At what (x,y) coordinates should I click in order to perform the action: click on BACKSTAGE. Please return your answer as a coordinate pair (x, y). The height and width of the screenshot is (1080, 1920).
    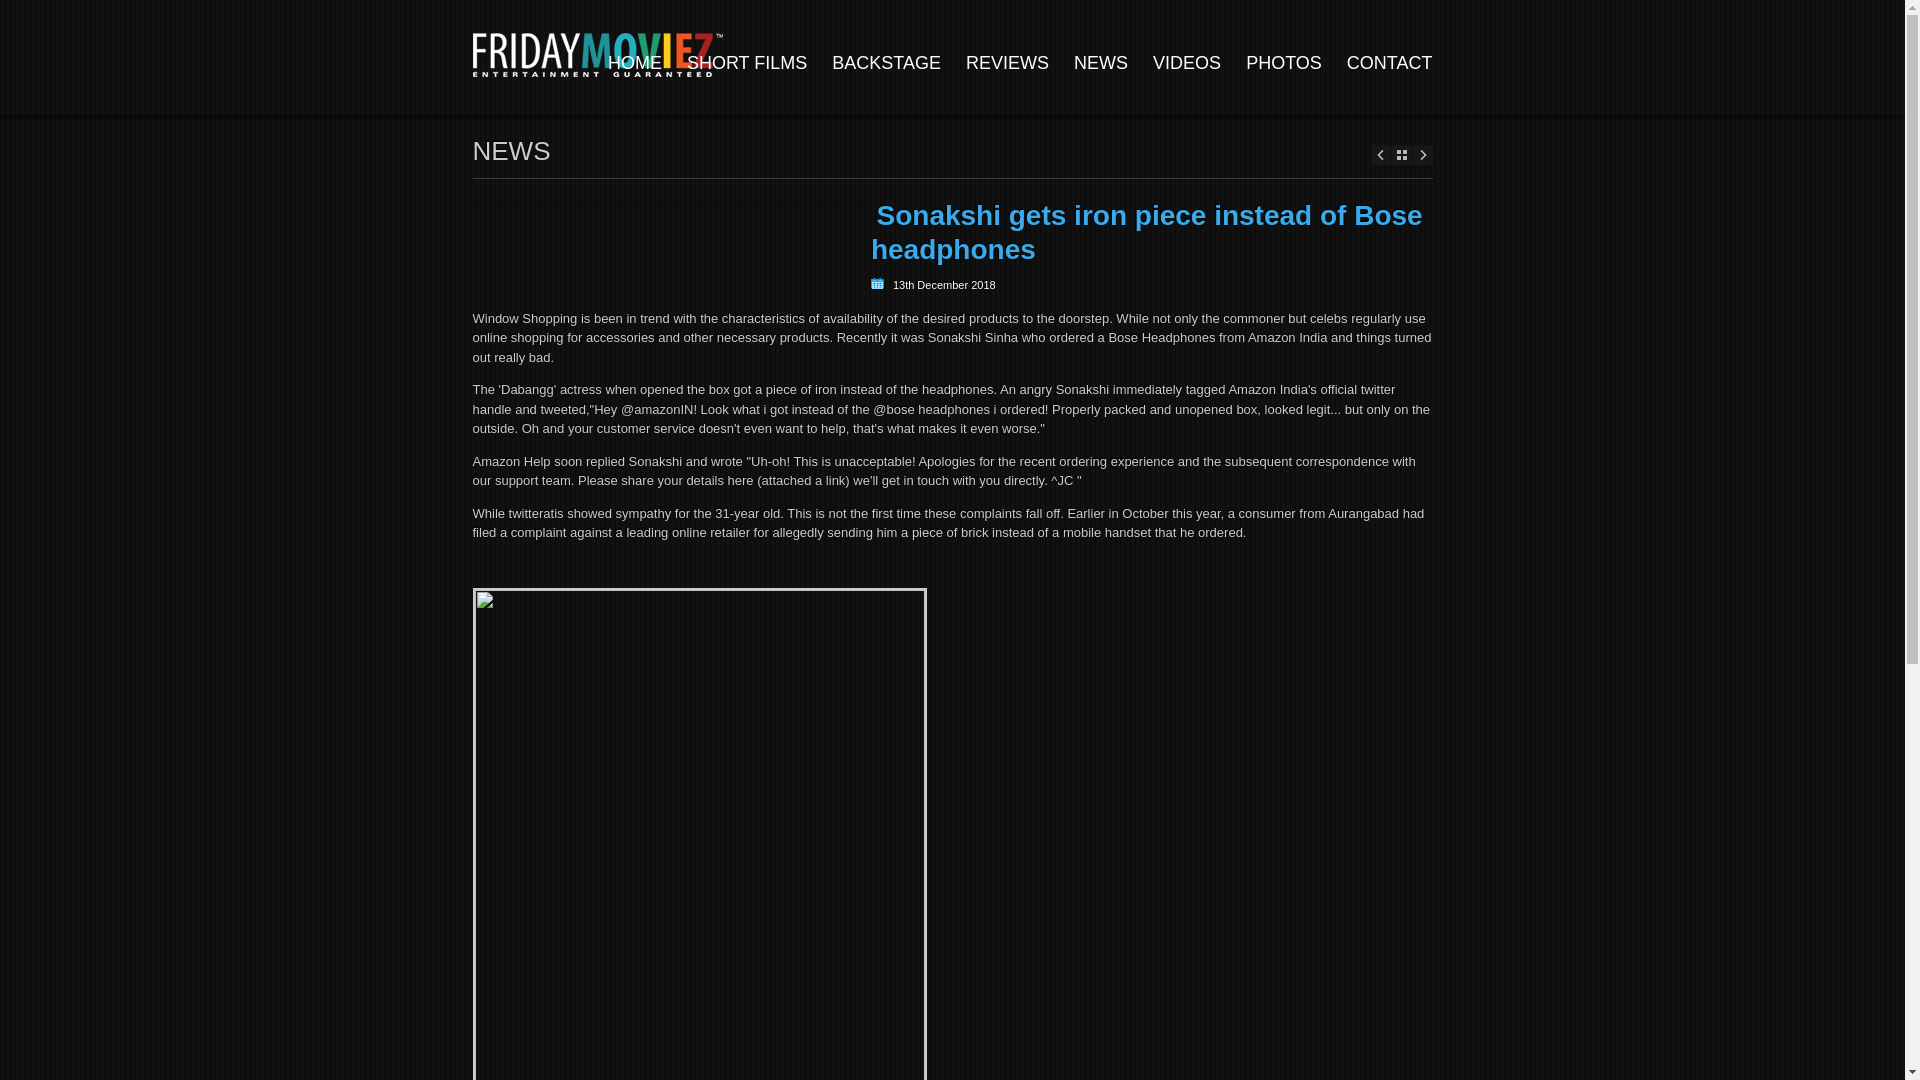
    Looking at the image, I should click on (886, 62).